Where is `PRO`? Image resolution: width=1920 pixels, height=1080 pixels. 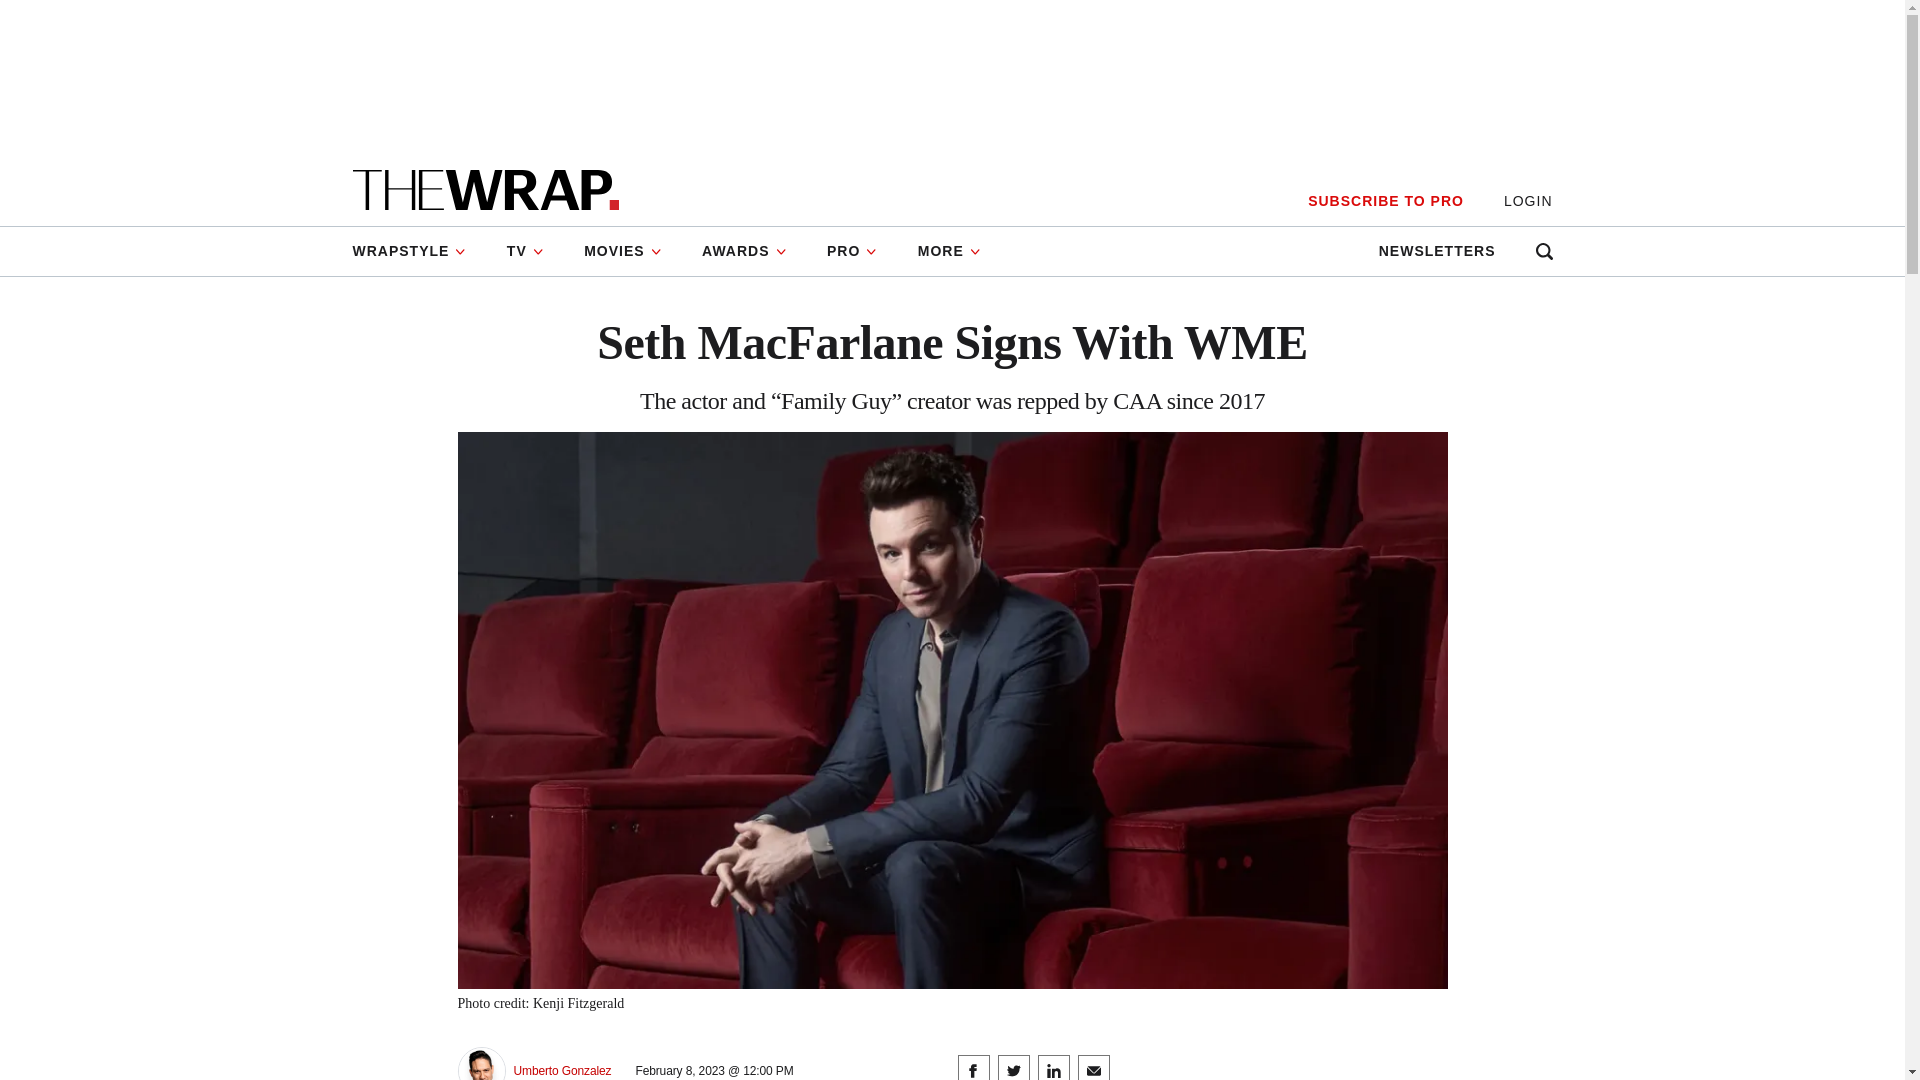
PRO is located at coordinates (852, 251).